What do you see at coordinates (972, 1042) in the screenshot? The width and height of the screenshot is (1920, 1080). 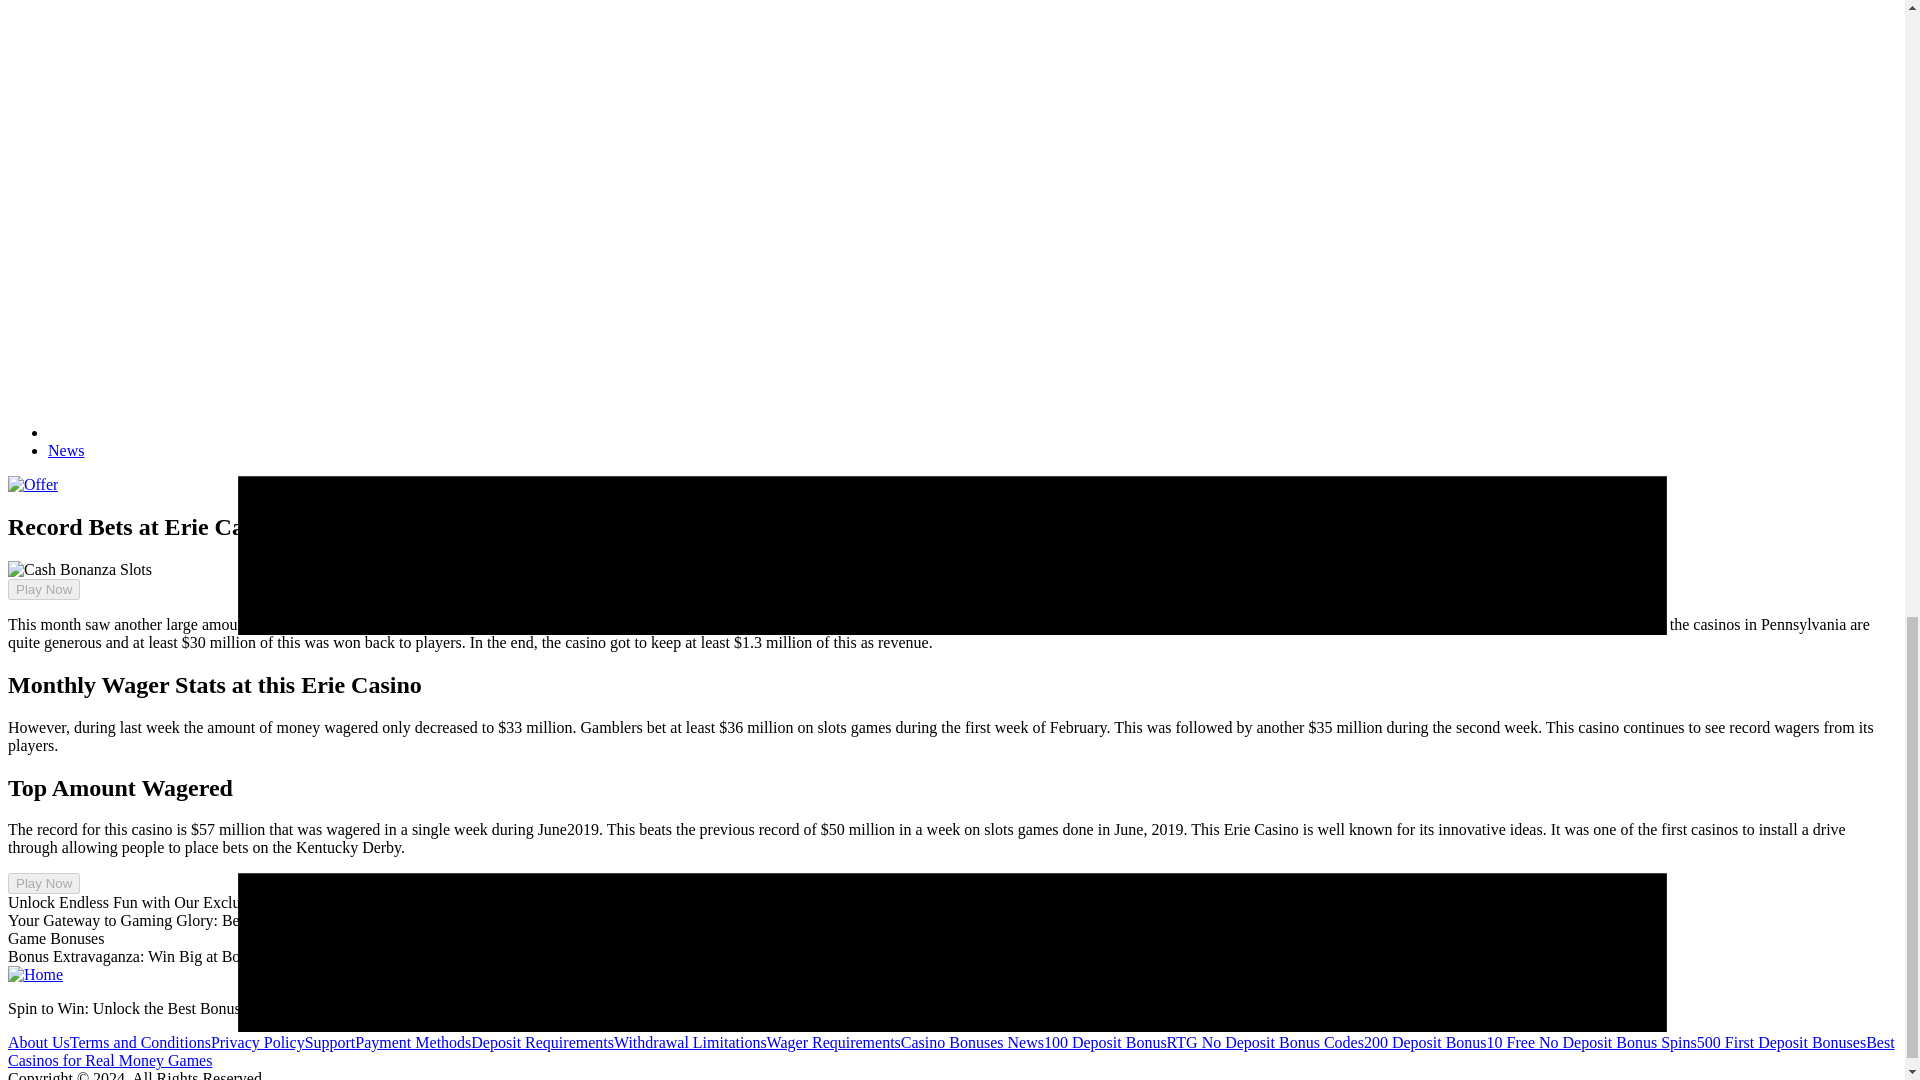 I see `Casino Bonuses News` at bounding box center [972, 1042].